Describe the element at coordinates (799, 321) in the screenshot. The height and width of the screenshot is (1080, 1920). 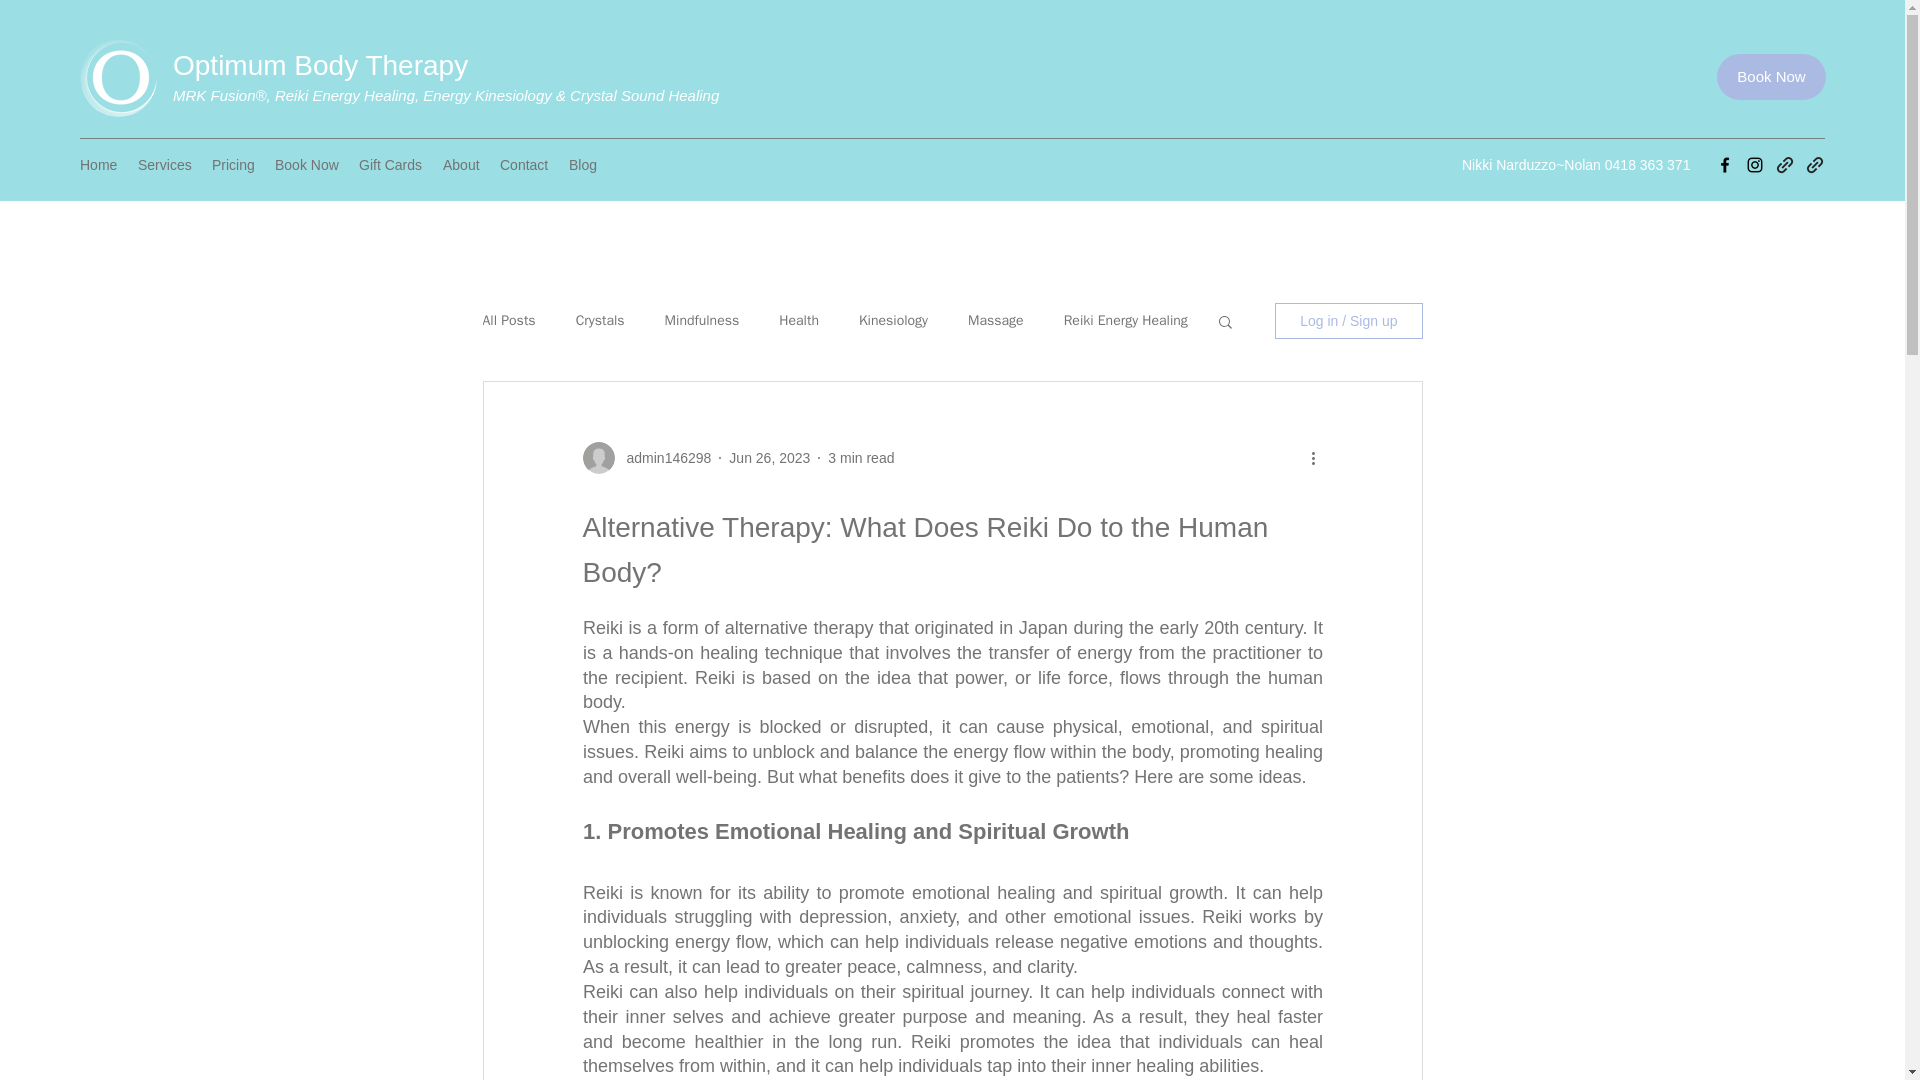
I see `Health` at that location.